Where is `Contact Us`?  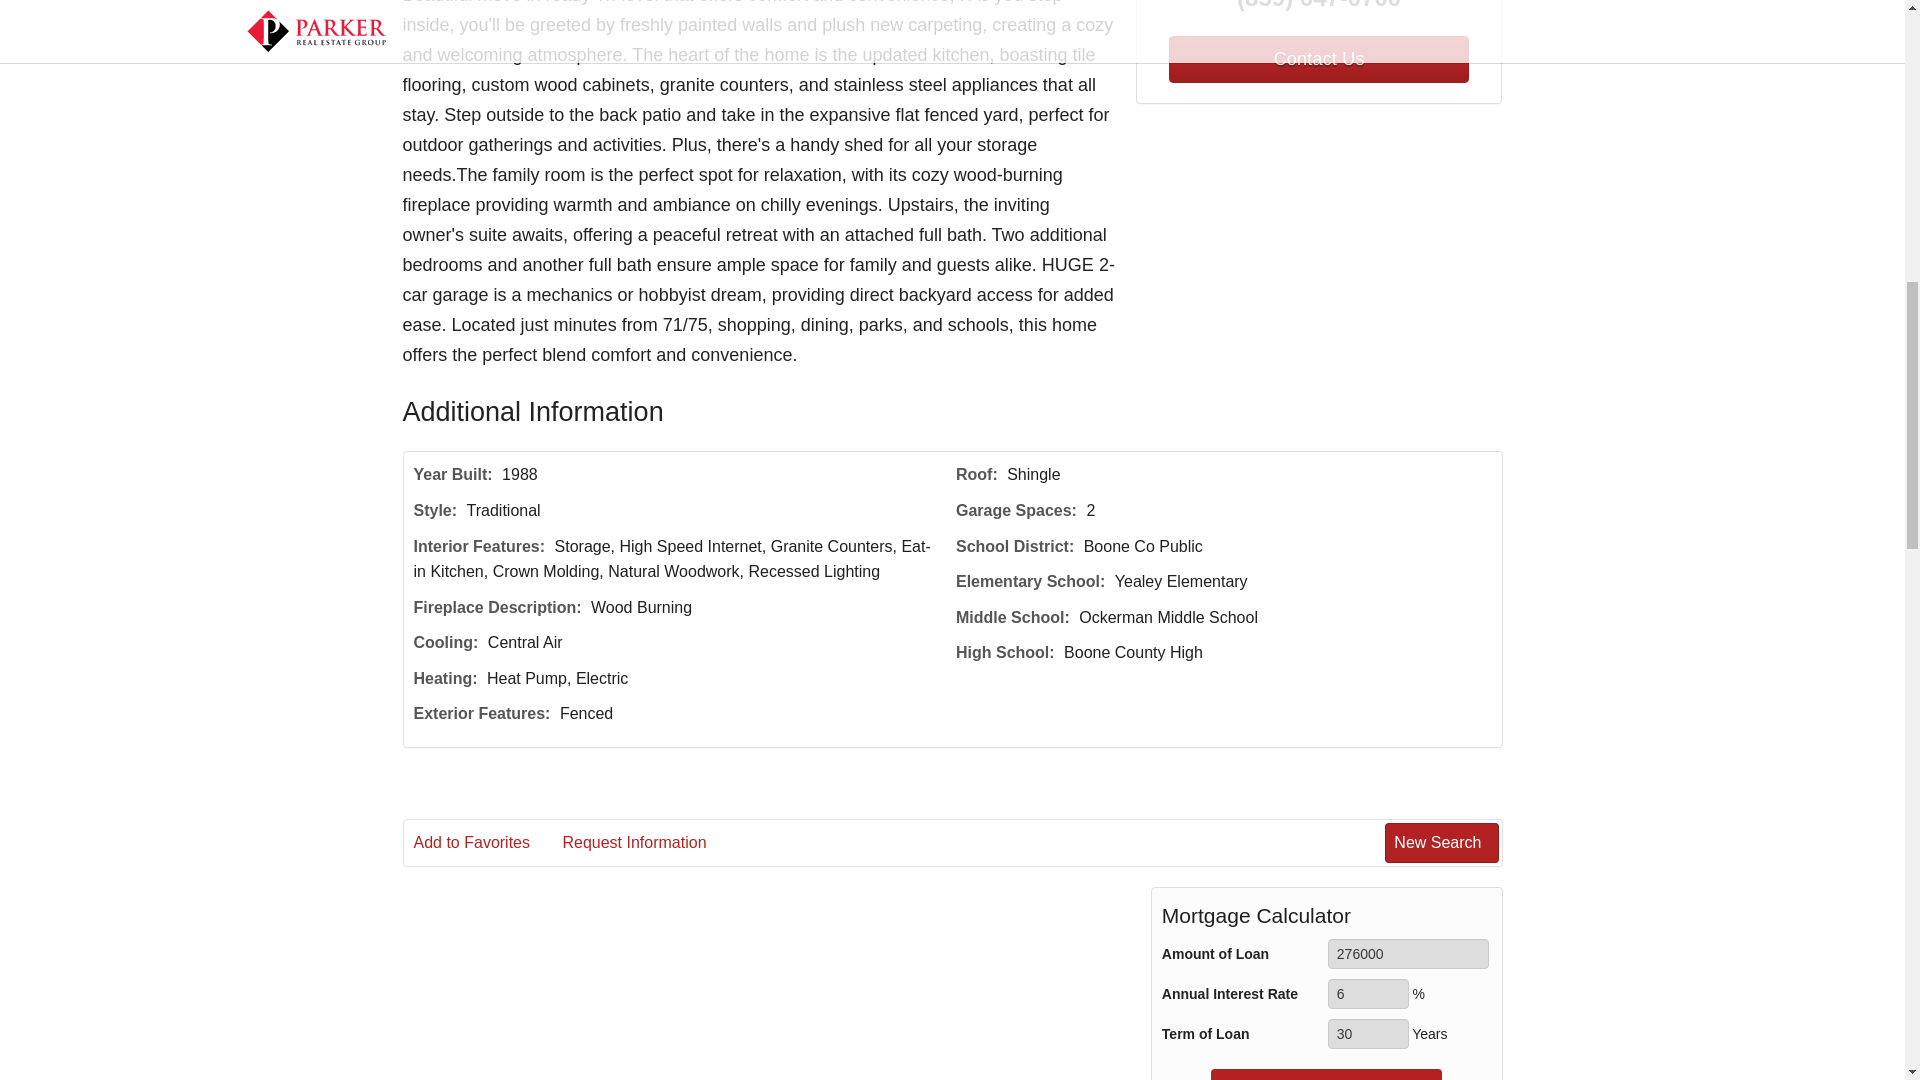
Contact Us is located at coordinates (1318, 59).